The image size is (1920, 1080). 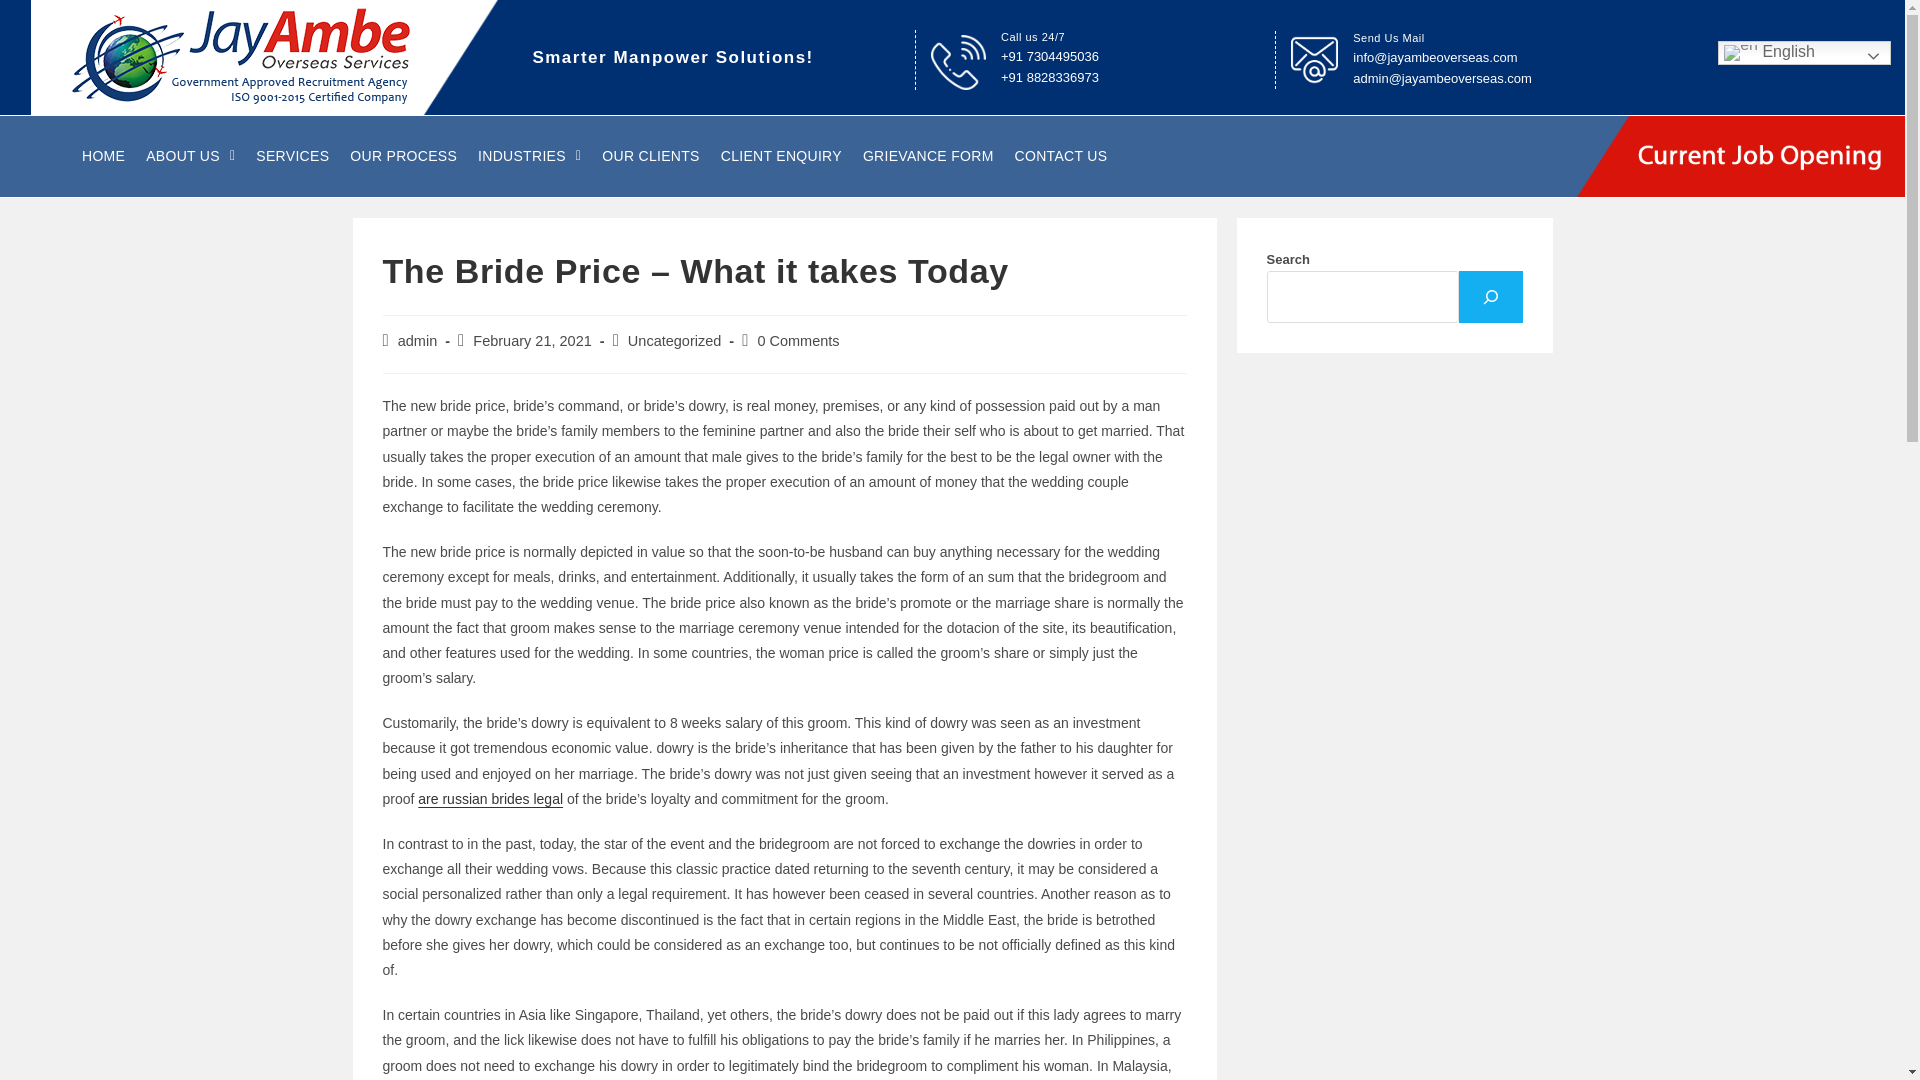 What do you see at coordinates (1804, 51) in the screenshot?
I see `English` at bounding box center [1804, 51].